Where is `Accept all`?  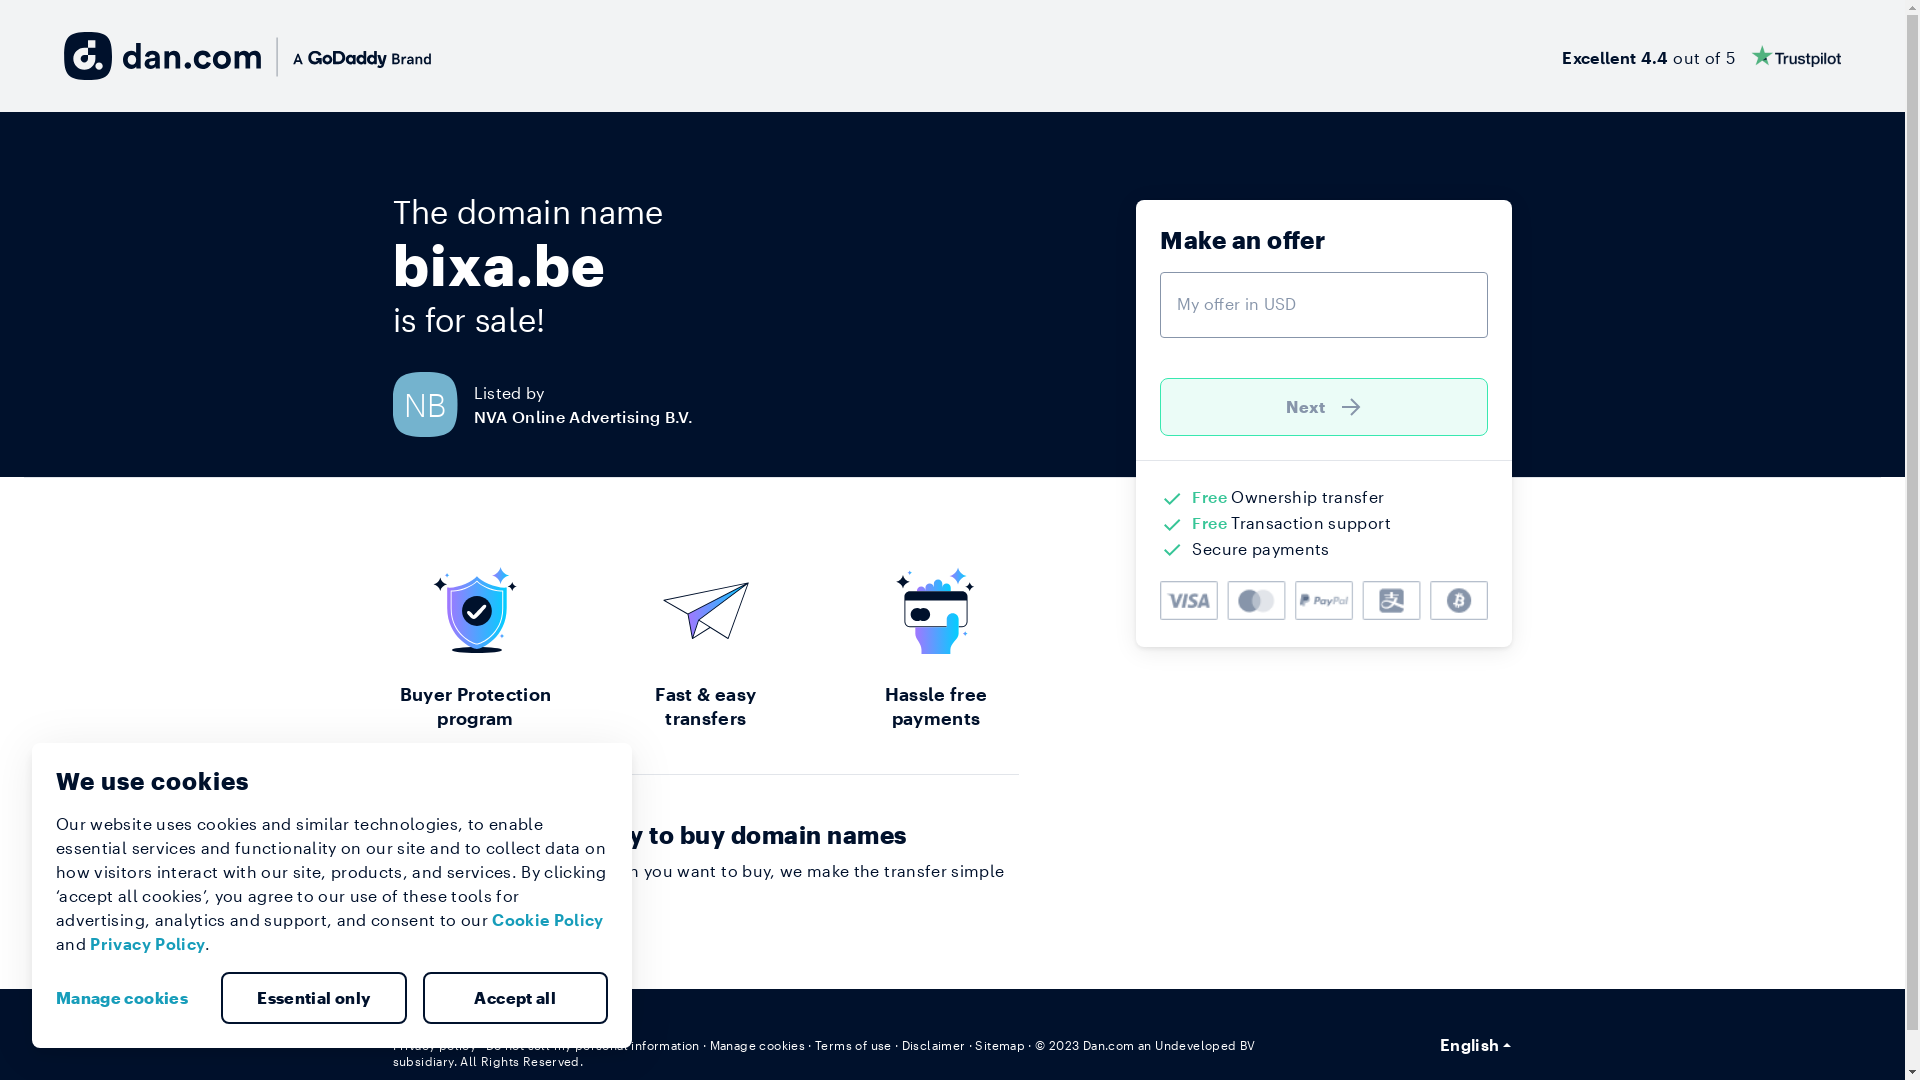 Accept all is located at coordinates (515, 998).